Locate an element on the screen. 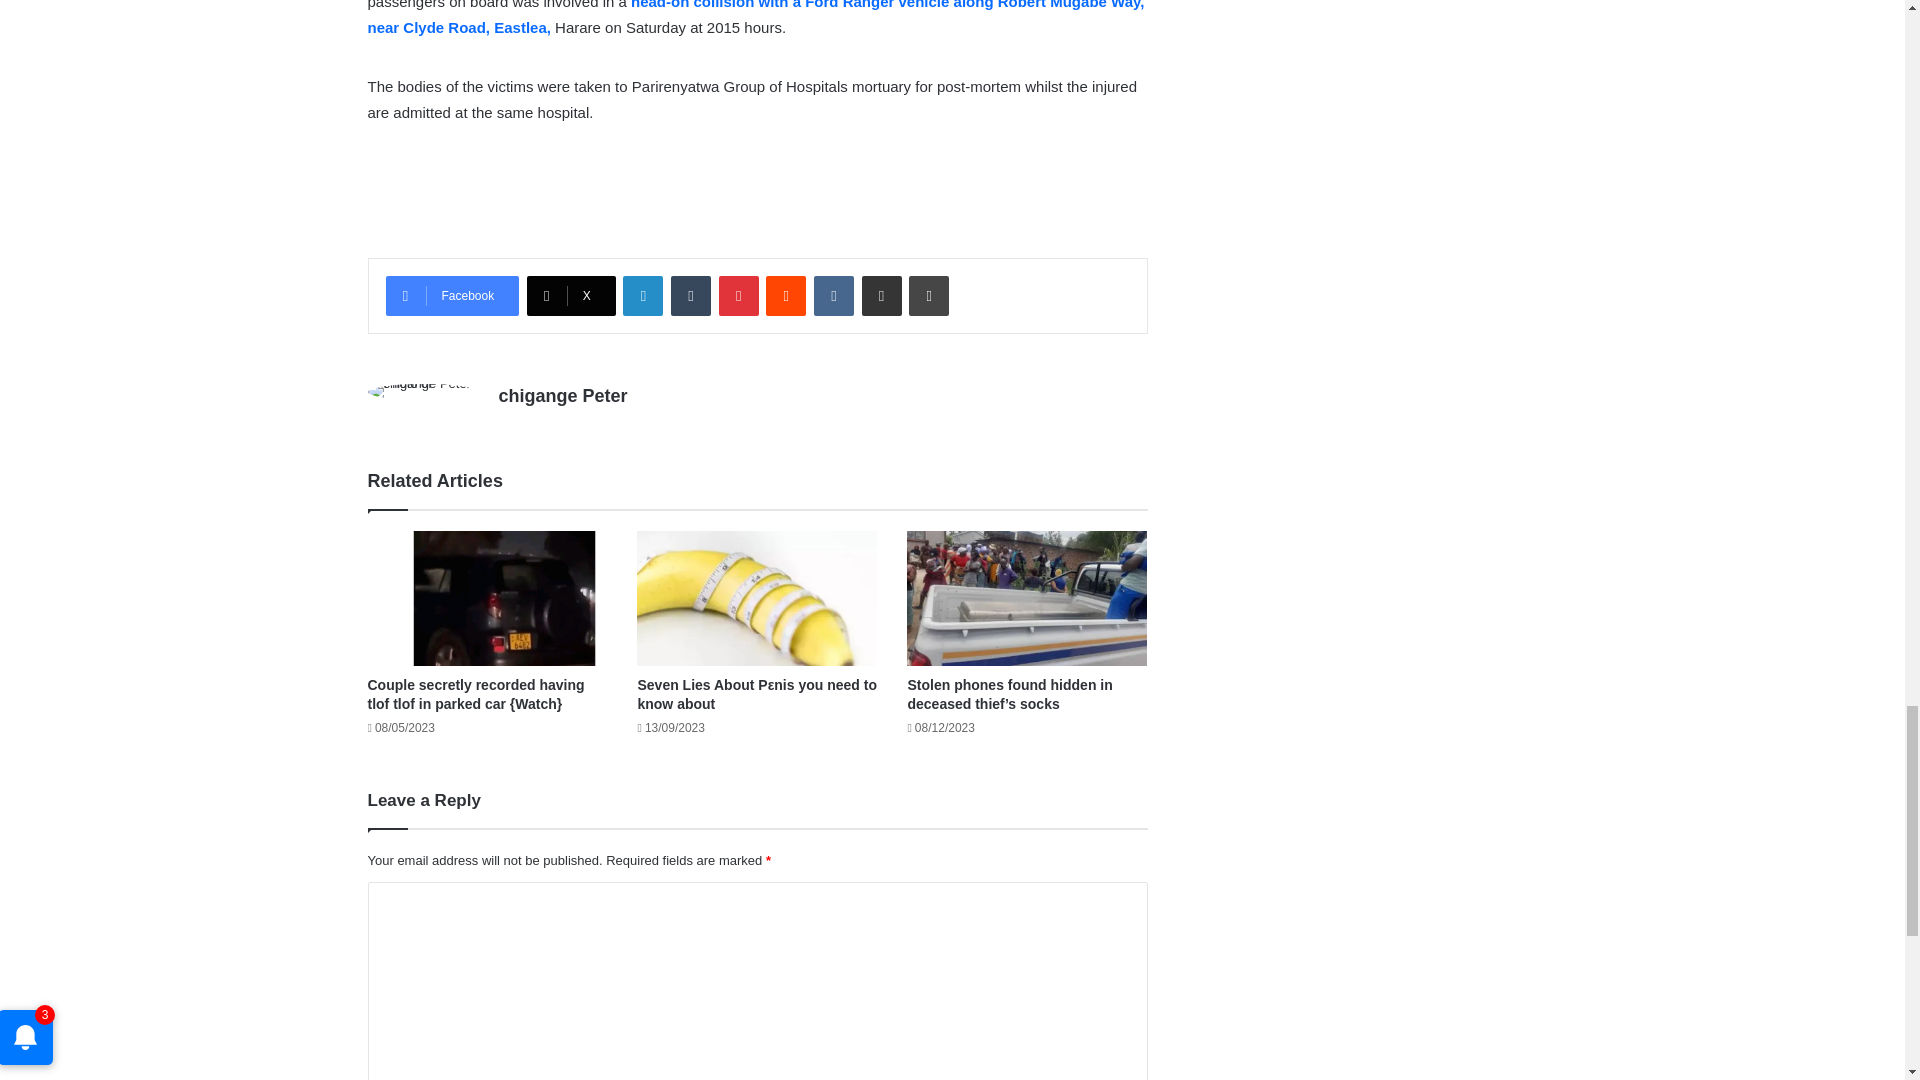  Tumblr is located at coordinates (690, 296).